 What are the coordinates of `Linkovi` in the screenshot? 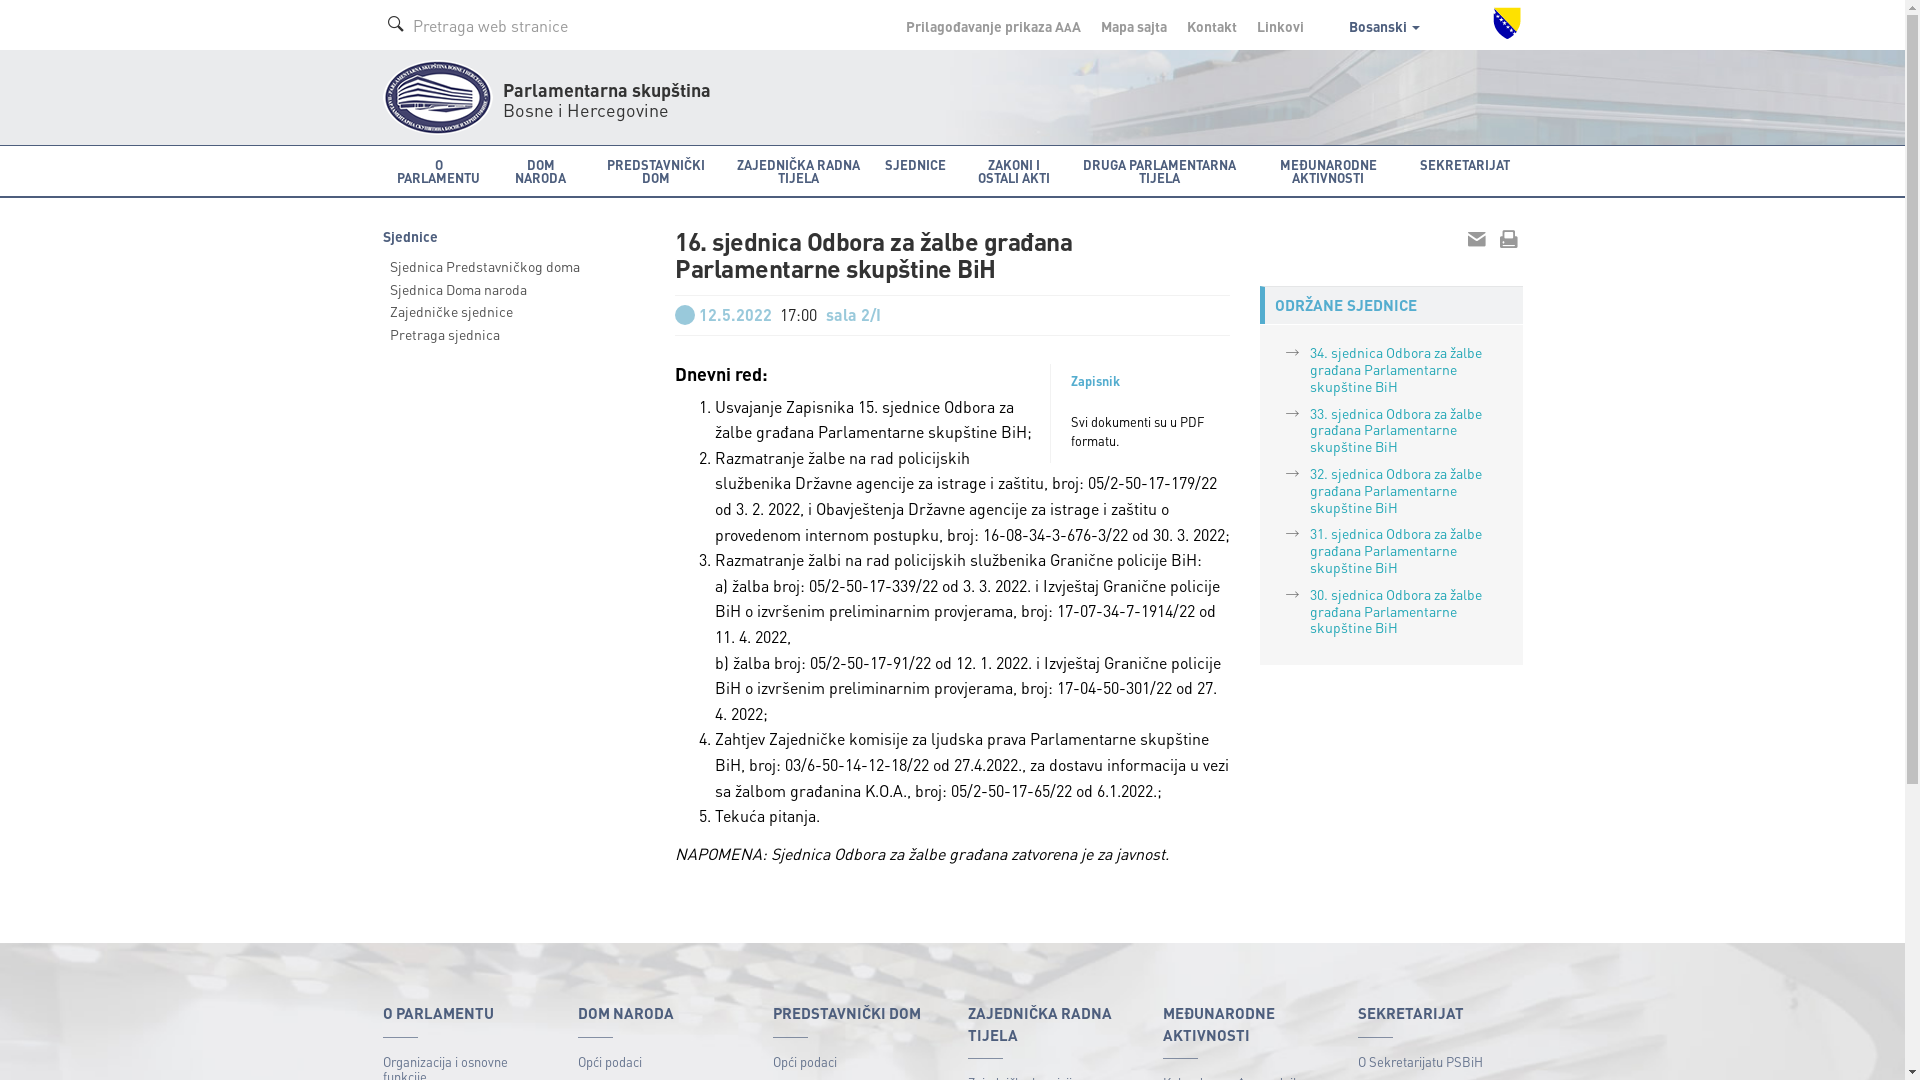 It's located at (1280, 26).